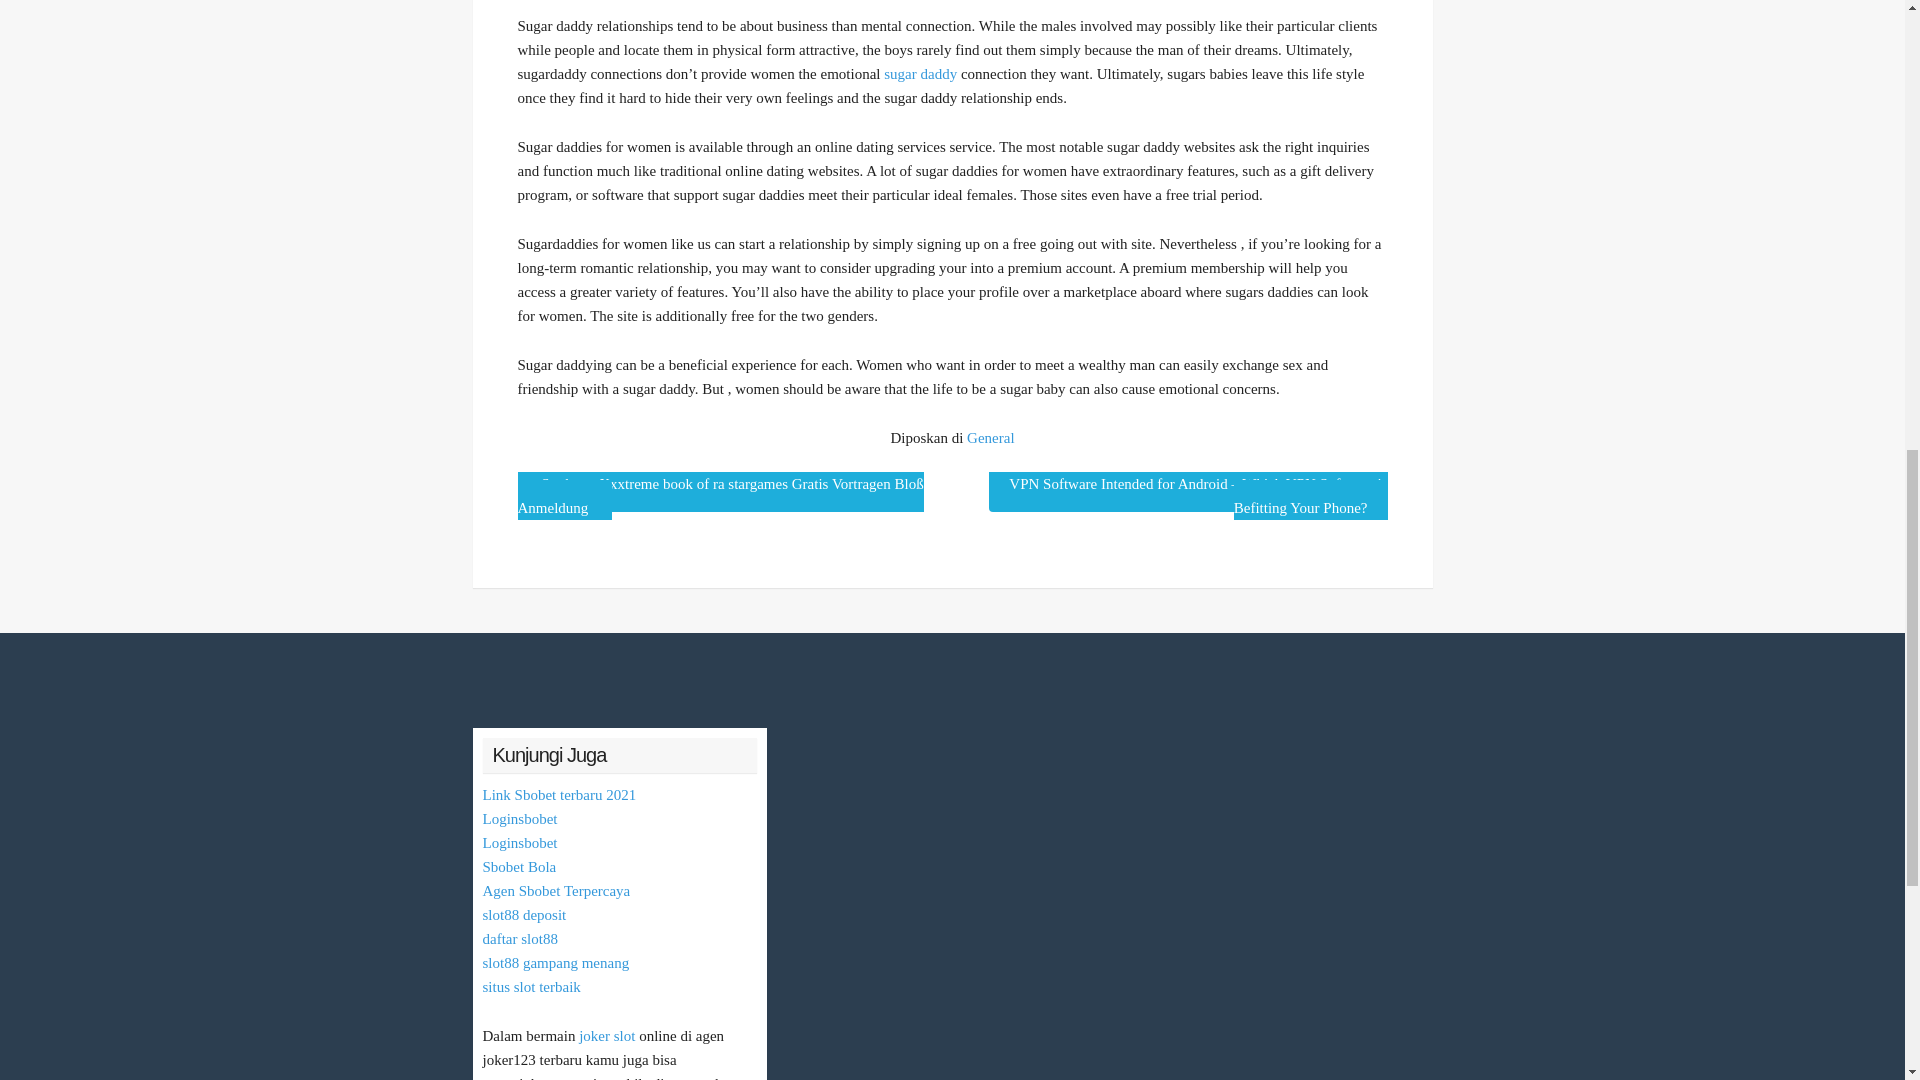 This screenshot has width=1920, height=1080. I want to click on Link Sbobet terbaru 2021, so click(558, 795).